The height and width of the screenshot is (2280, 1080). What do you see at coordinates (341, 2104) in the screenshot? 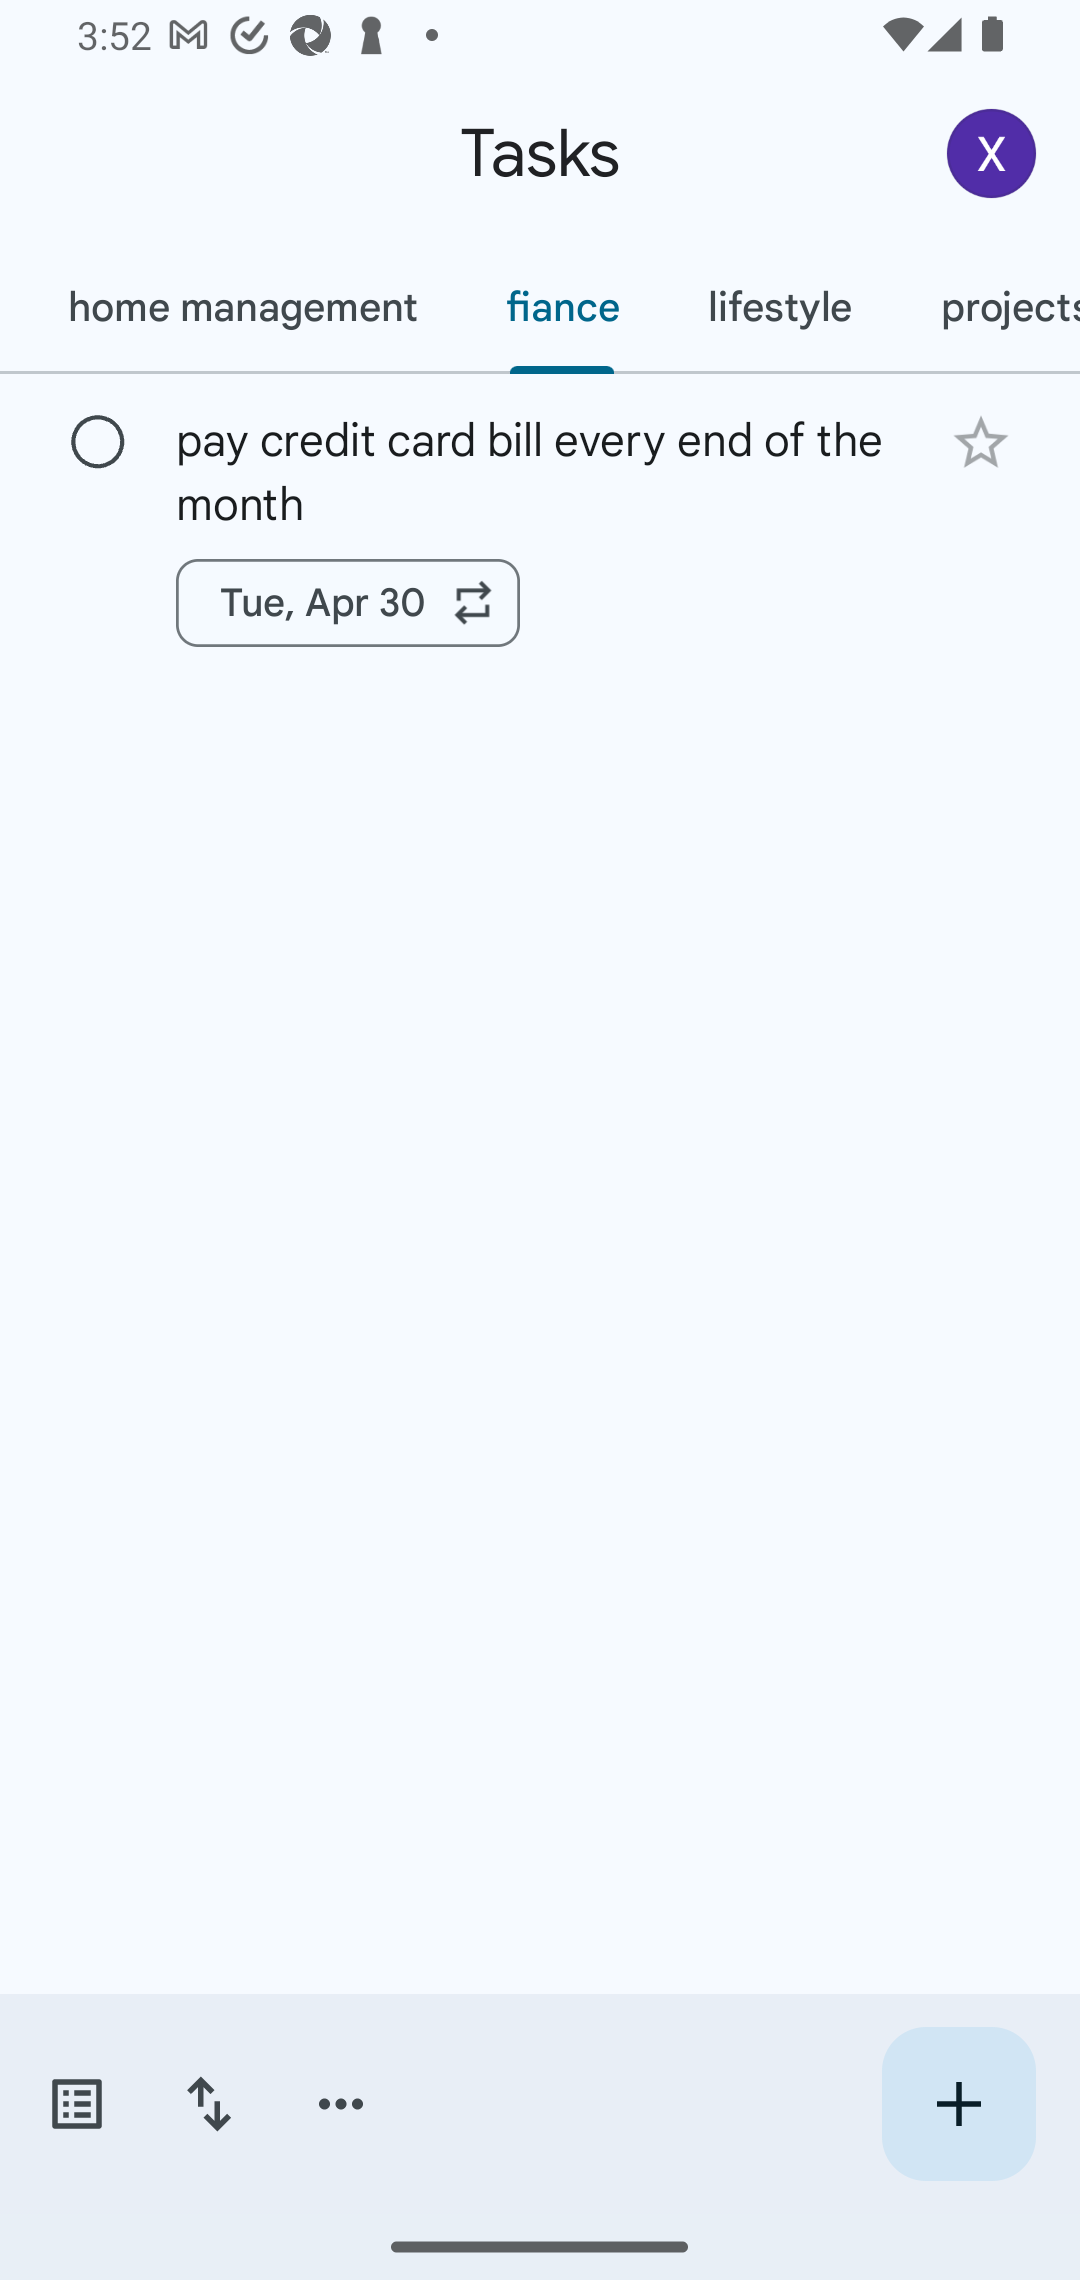
I see `More options` at bounding box center [341, 2104].